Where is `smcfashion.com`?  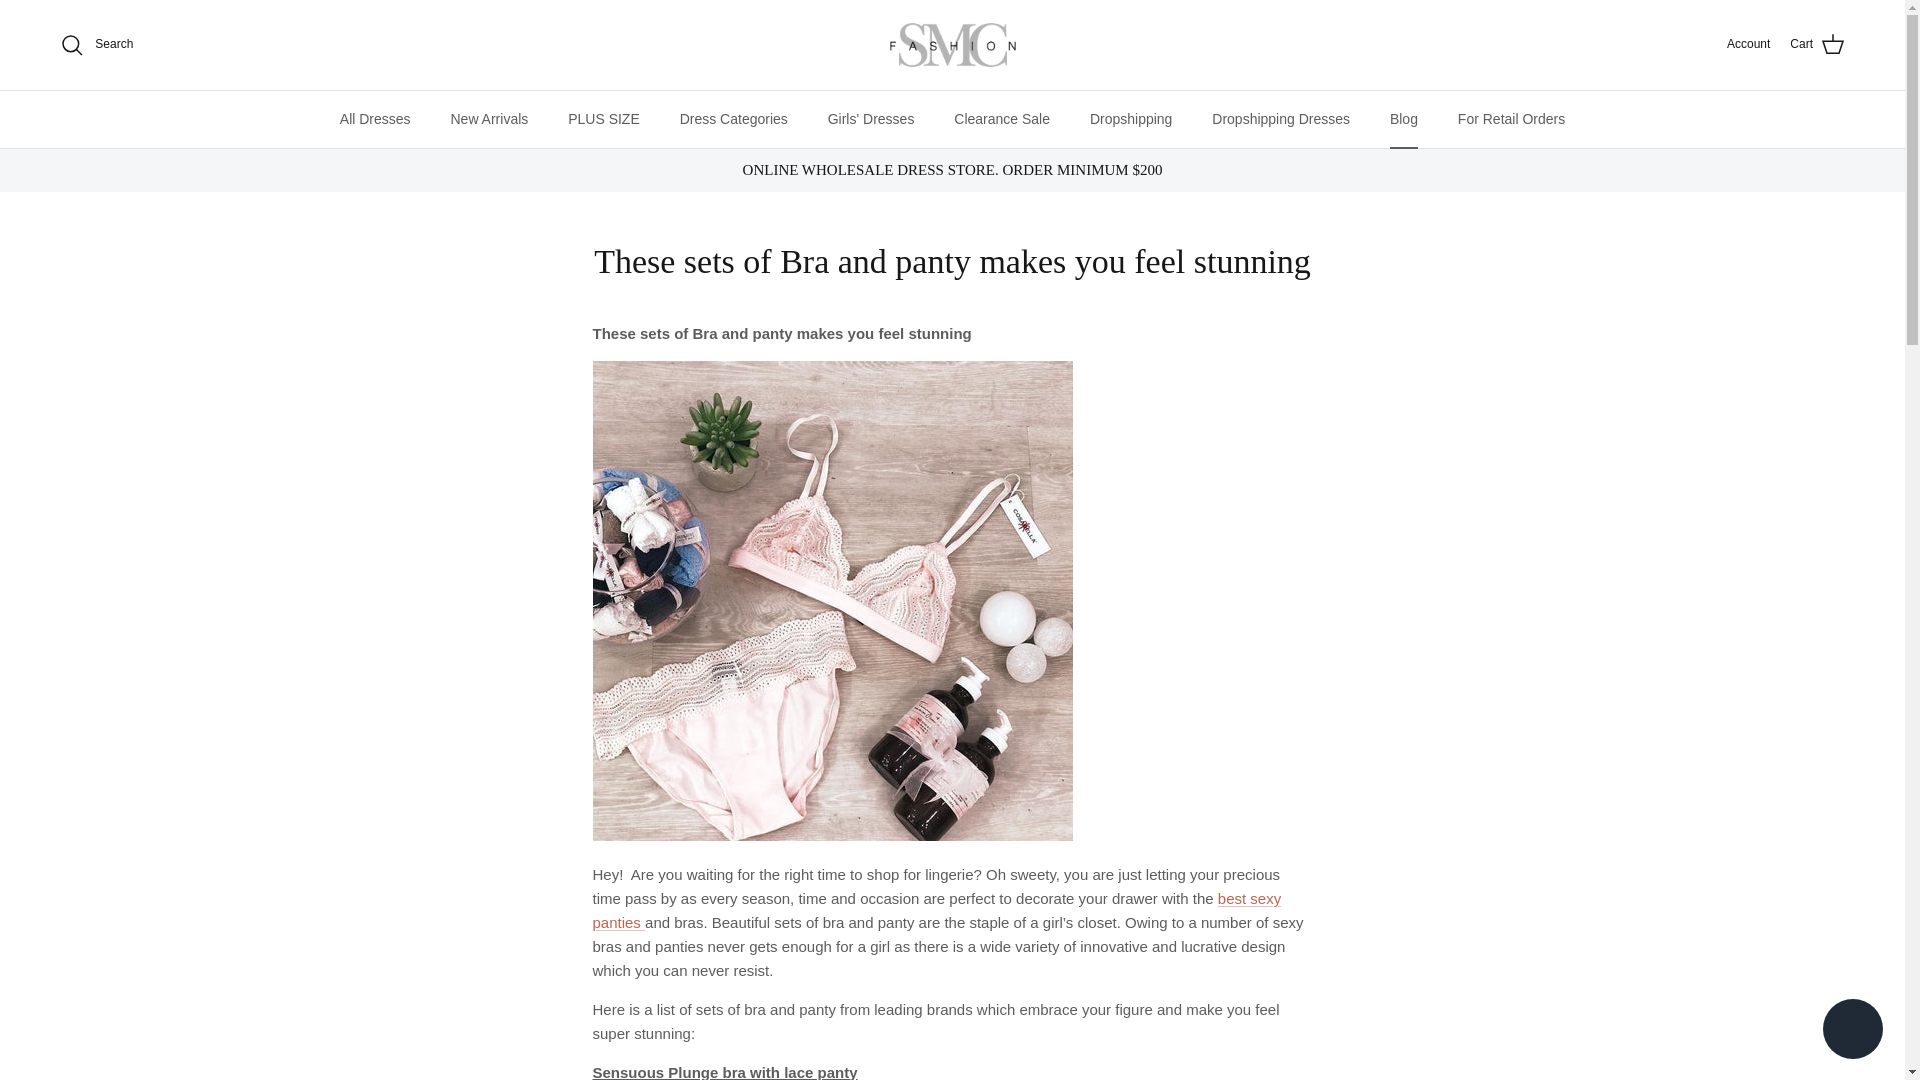 smcfashion.com is located at coordinates (952, 45).